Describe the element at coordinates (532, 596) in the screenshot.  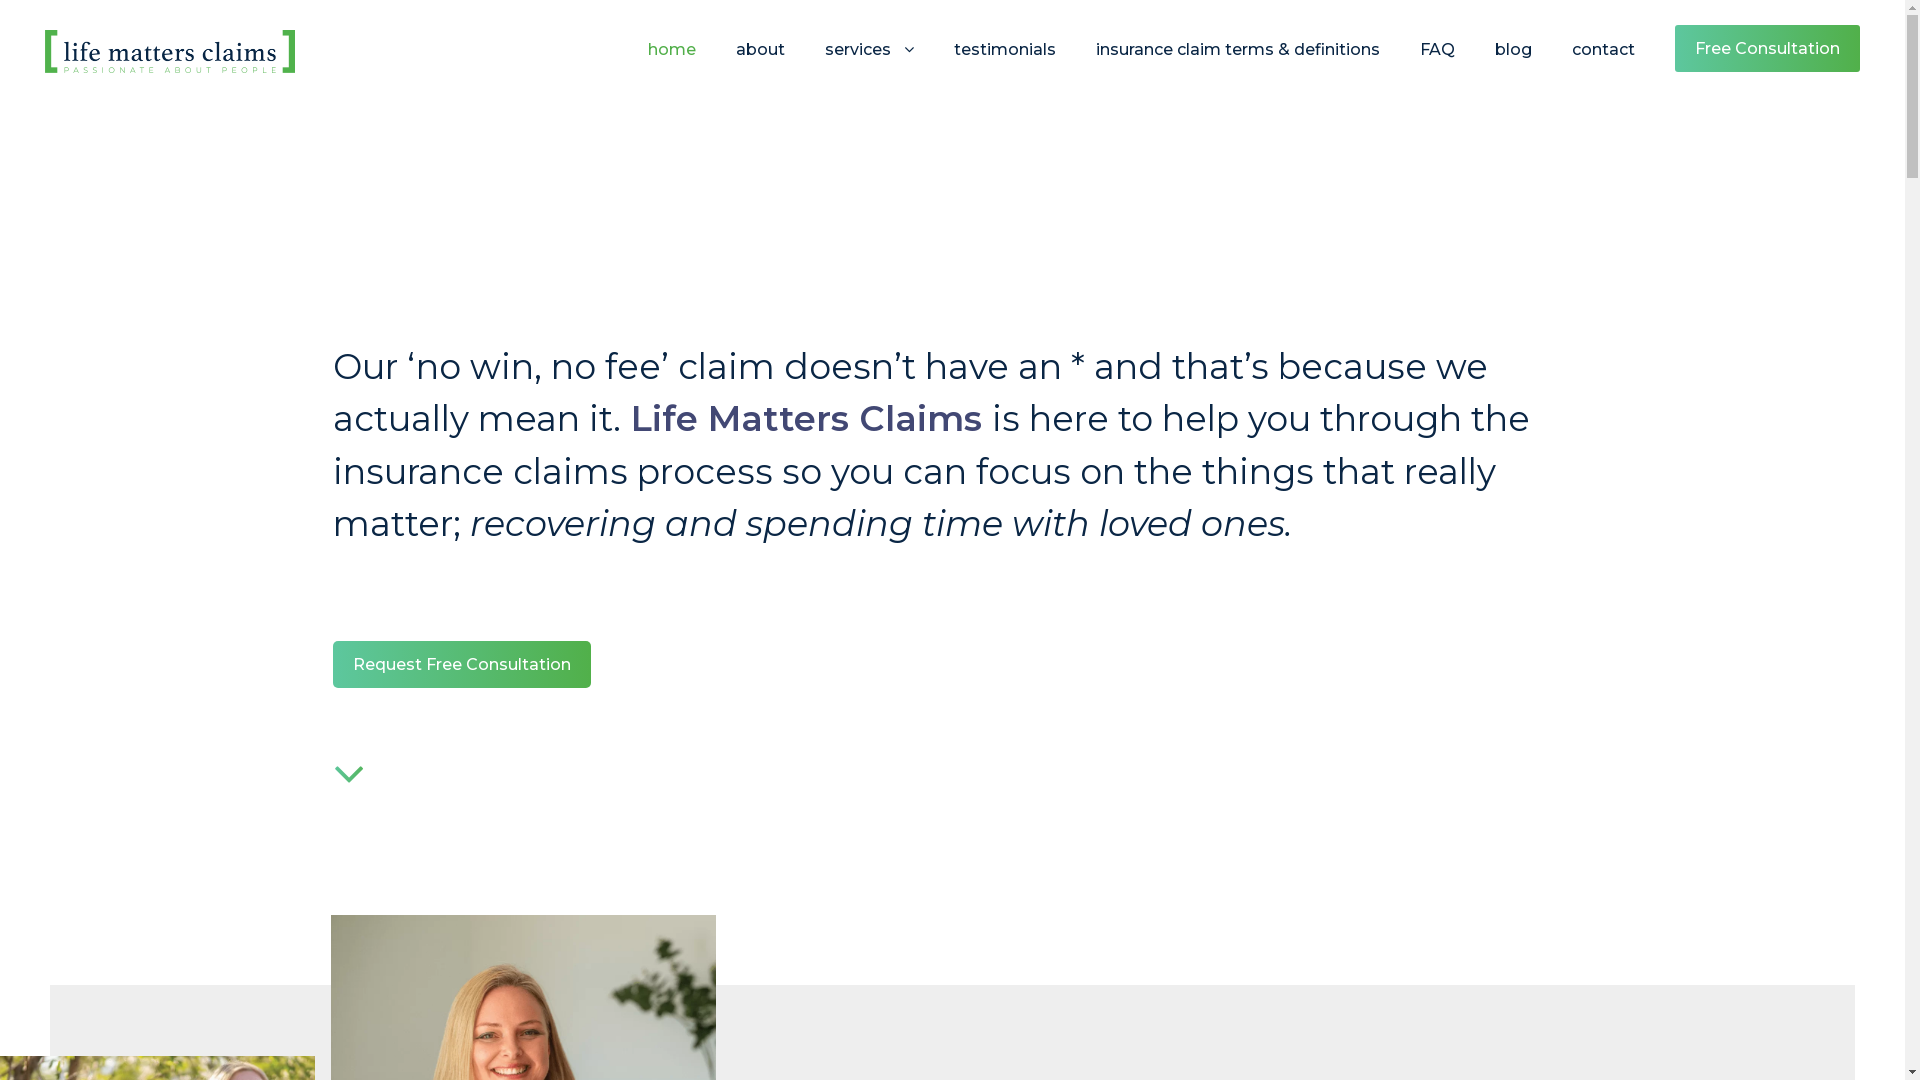
I see `youtube` at that location.